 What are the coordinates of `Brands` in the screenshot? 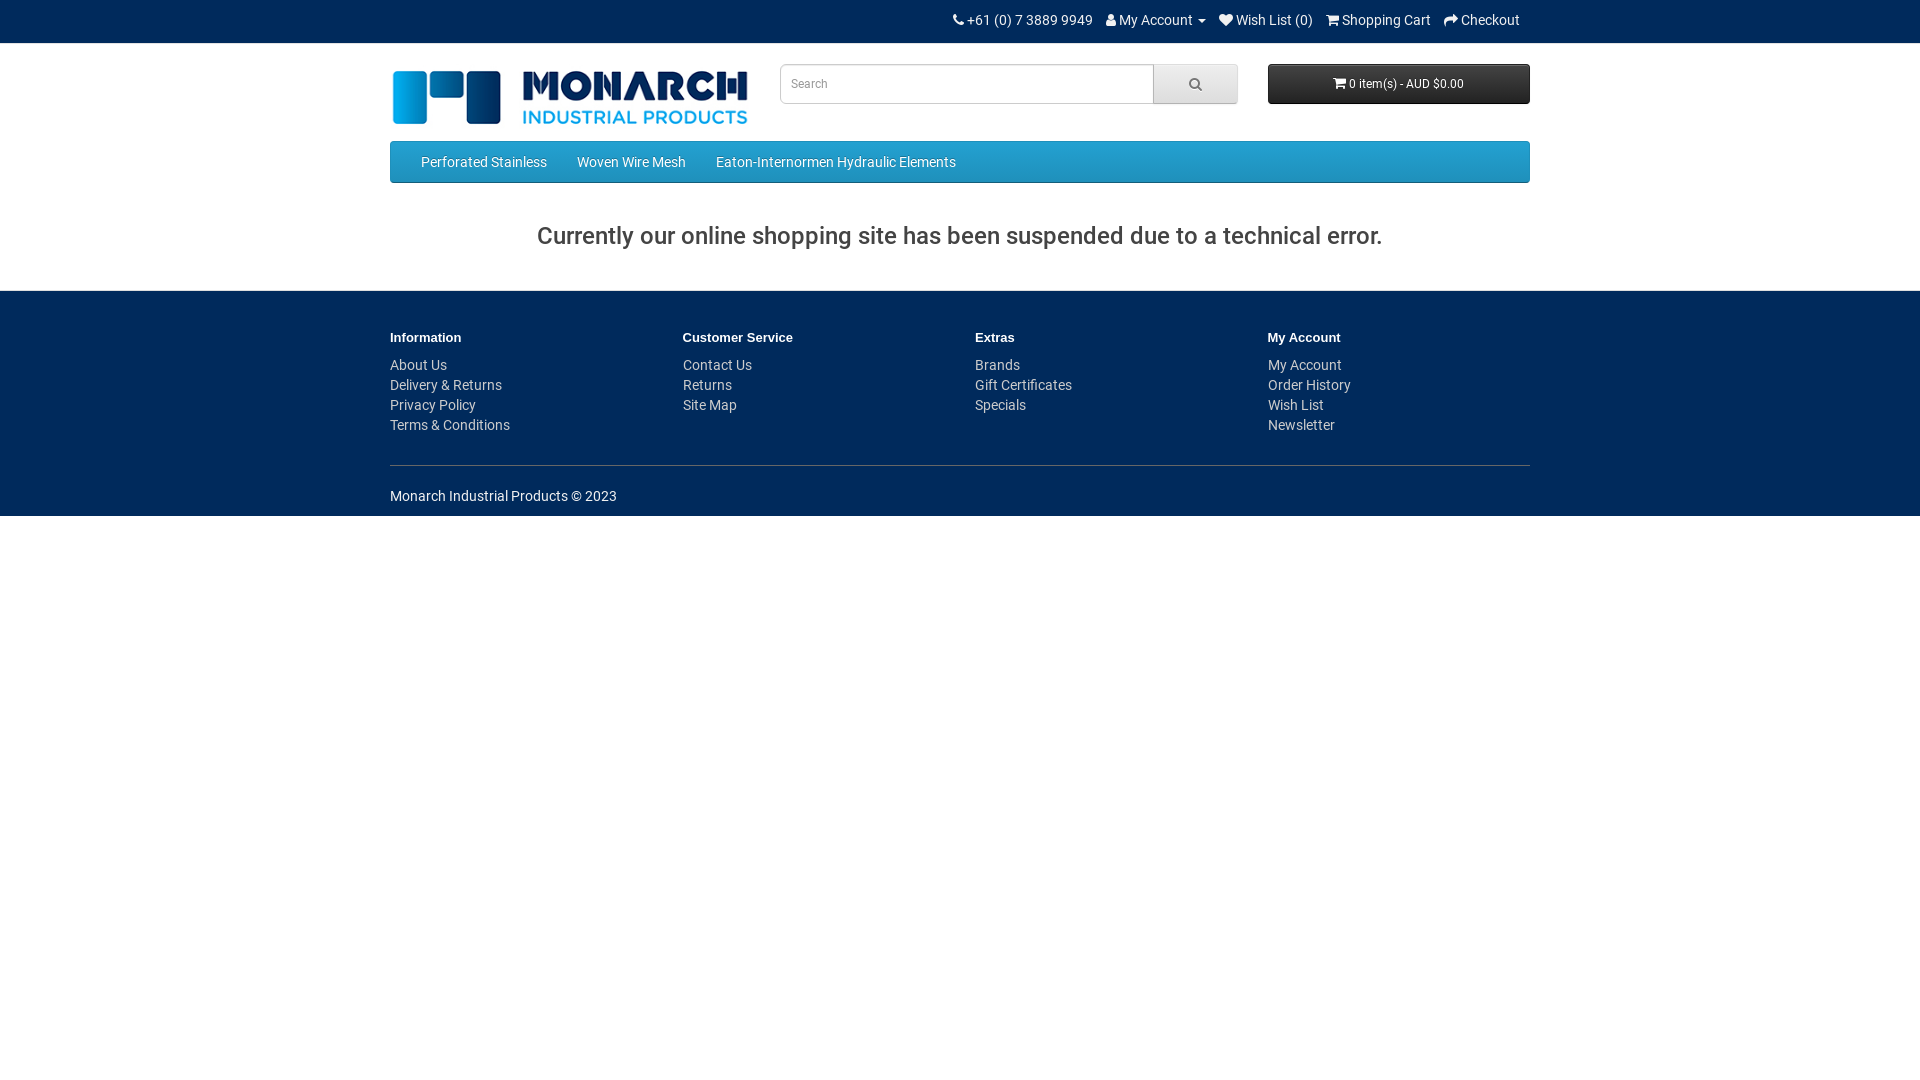 It's located at (998, 365).